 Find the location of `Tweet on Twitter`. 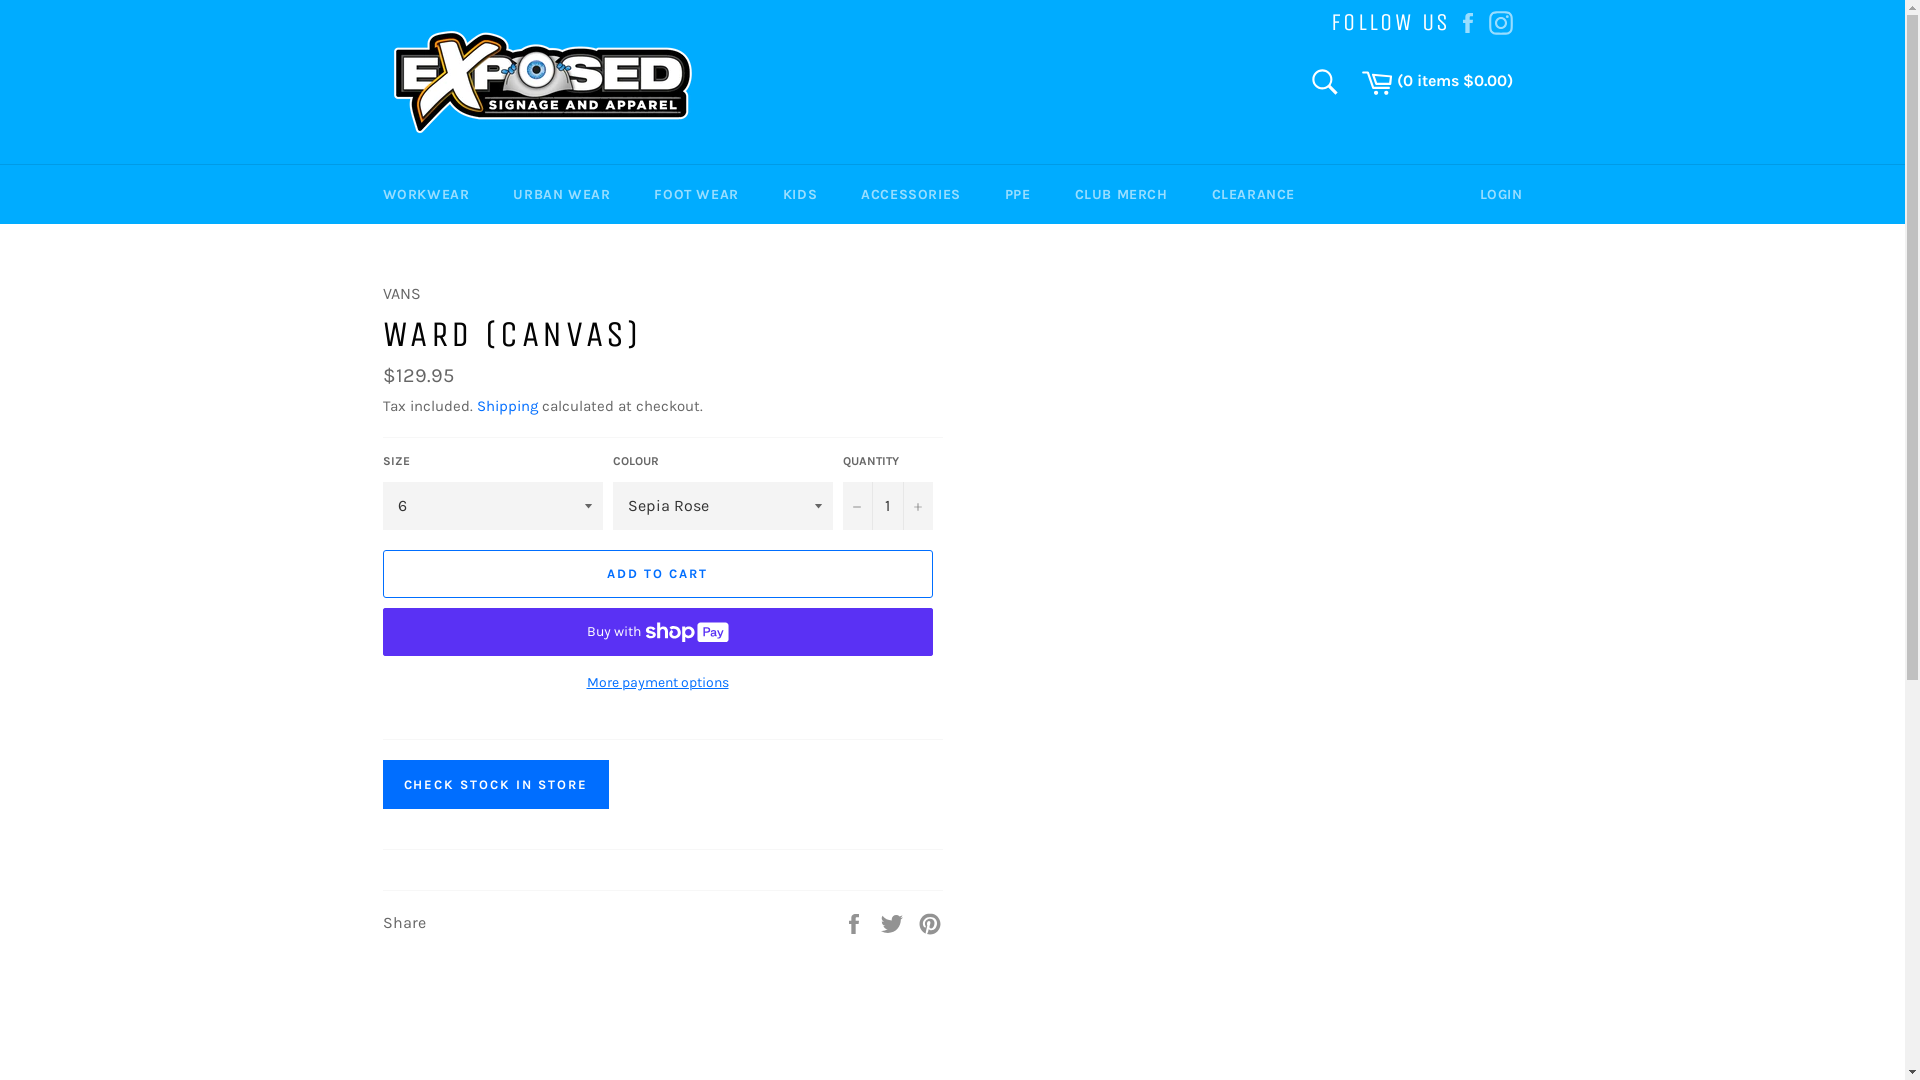

Tweet on Twitter is located at coordinates (894, 922).